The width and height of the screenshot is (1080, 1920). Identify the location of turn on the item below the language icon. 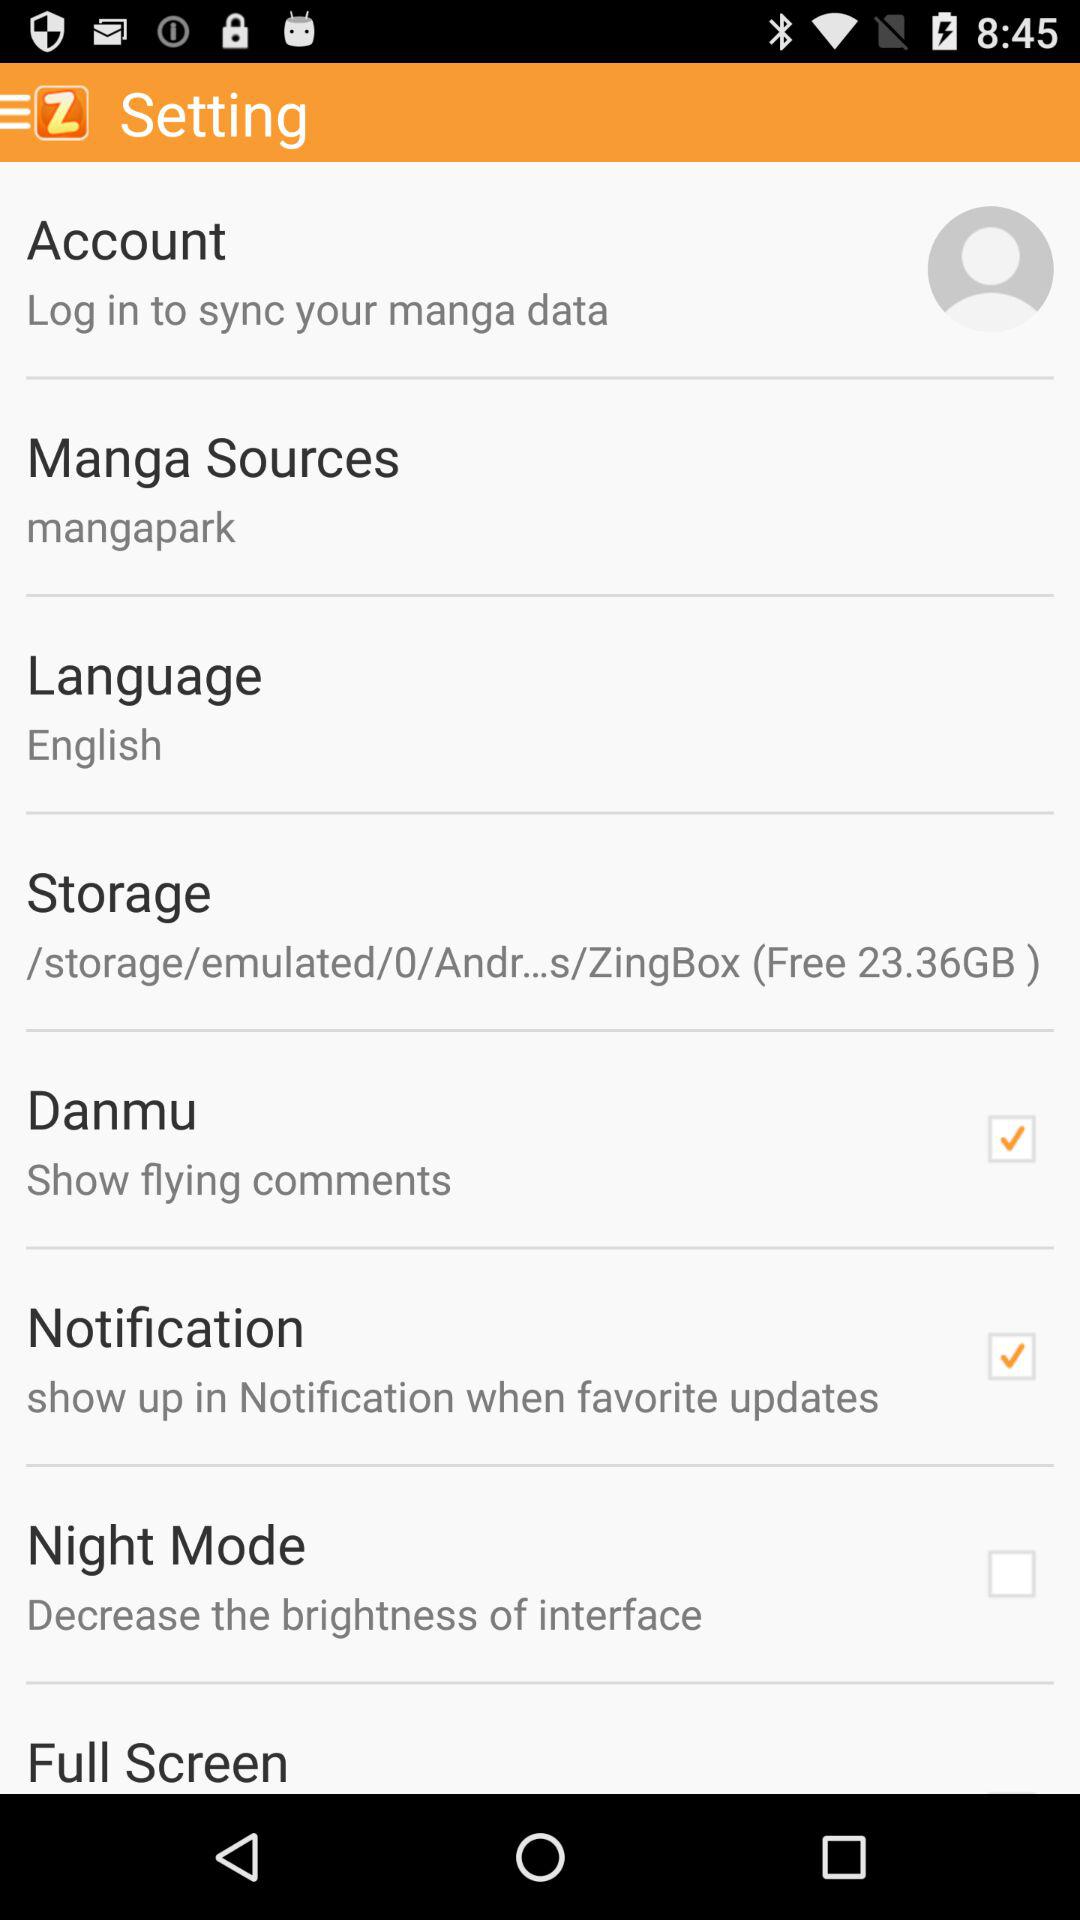
(540, 742).